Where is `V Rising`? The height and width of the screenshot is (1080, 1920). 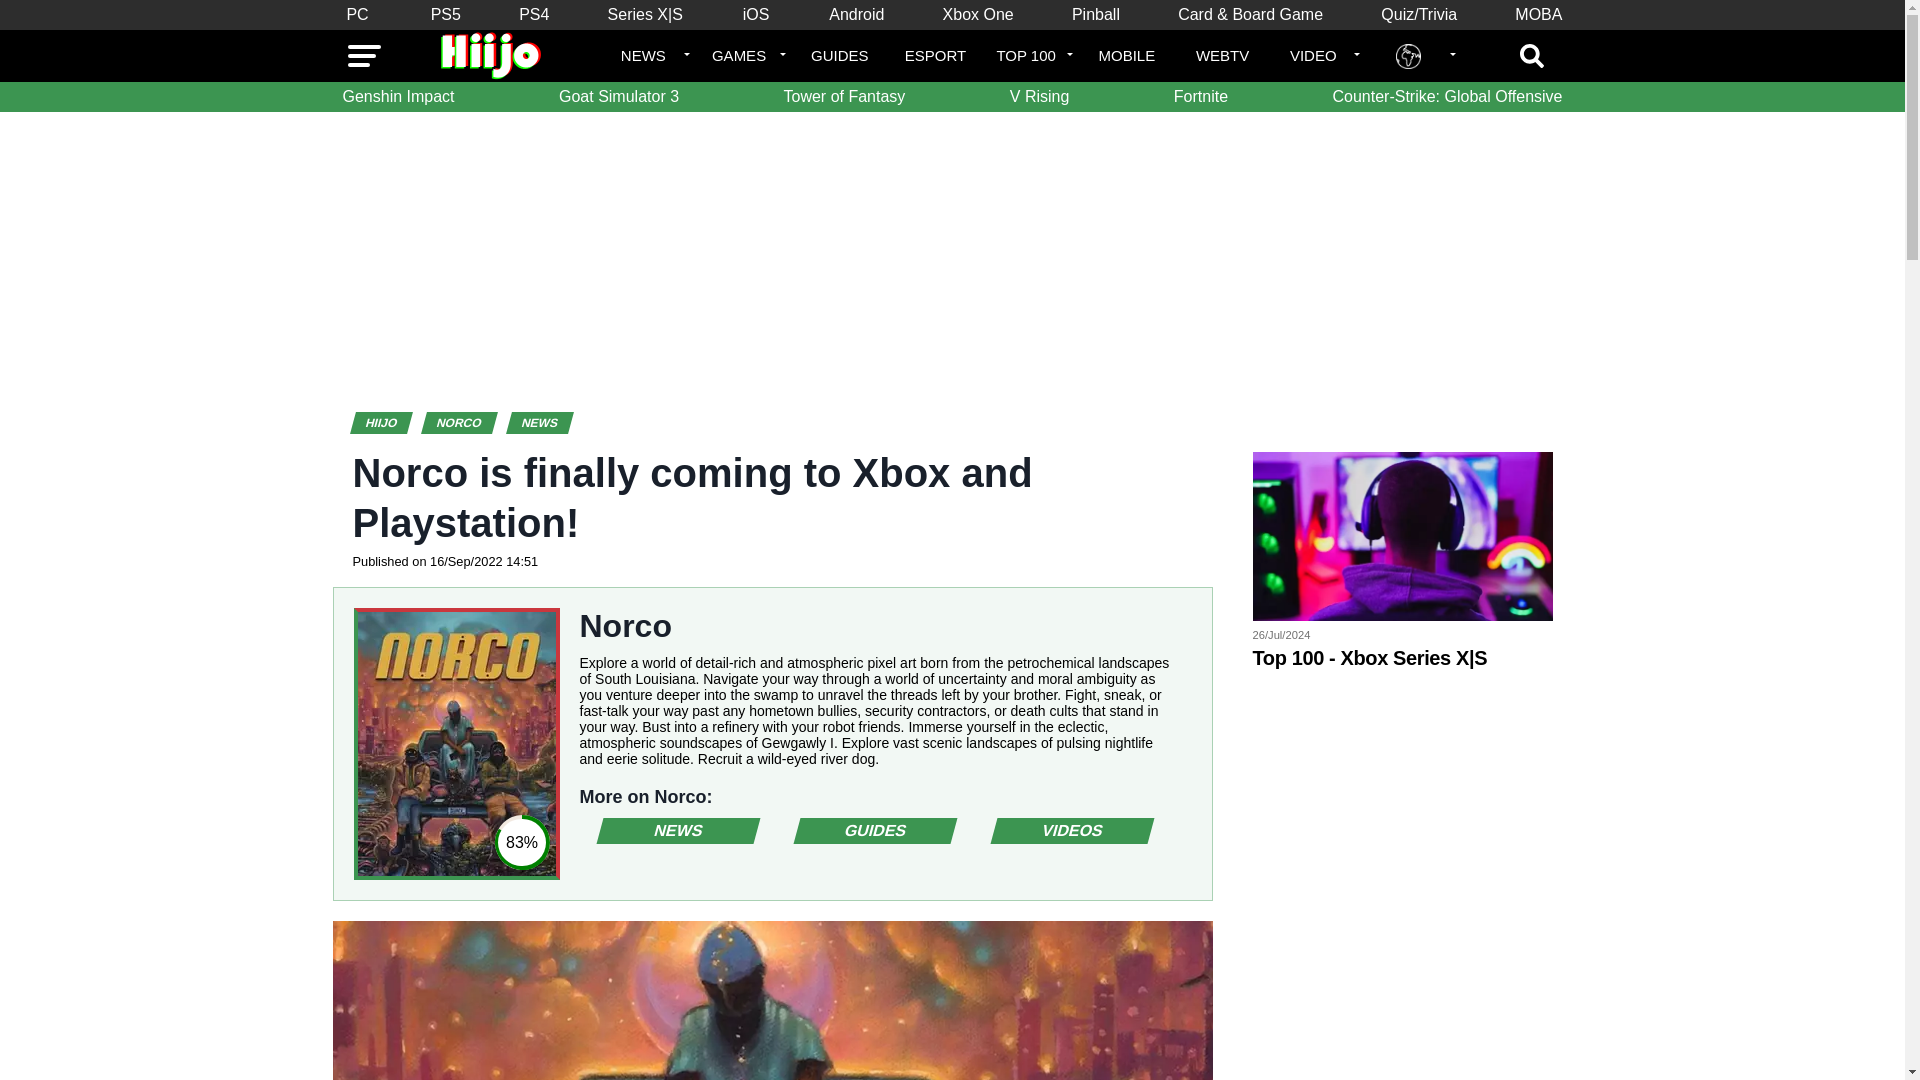
V Rising is located at coordinates (1040, 97).